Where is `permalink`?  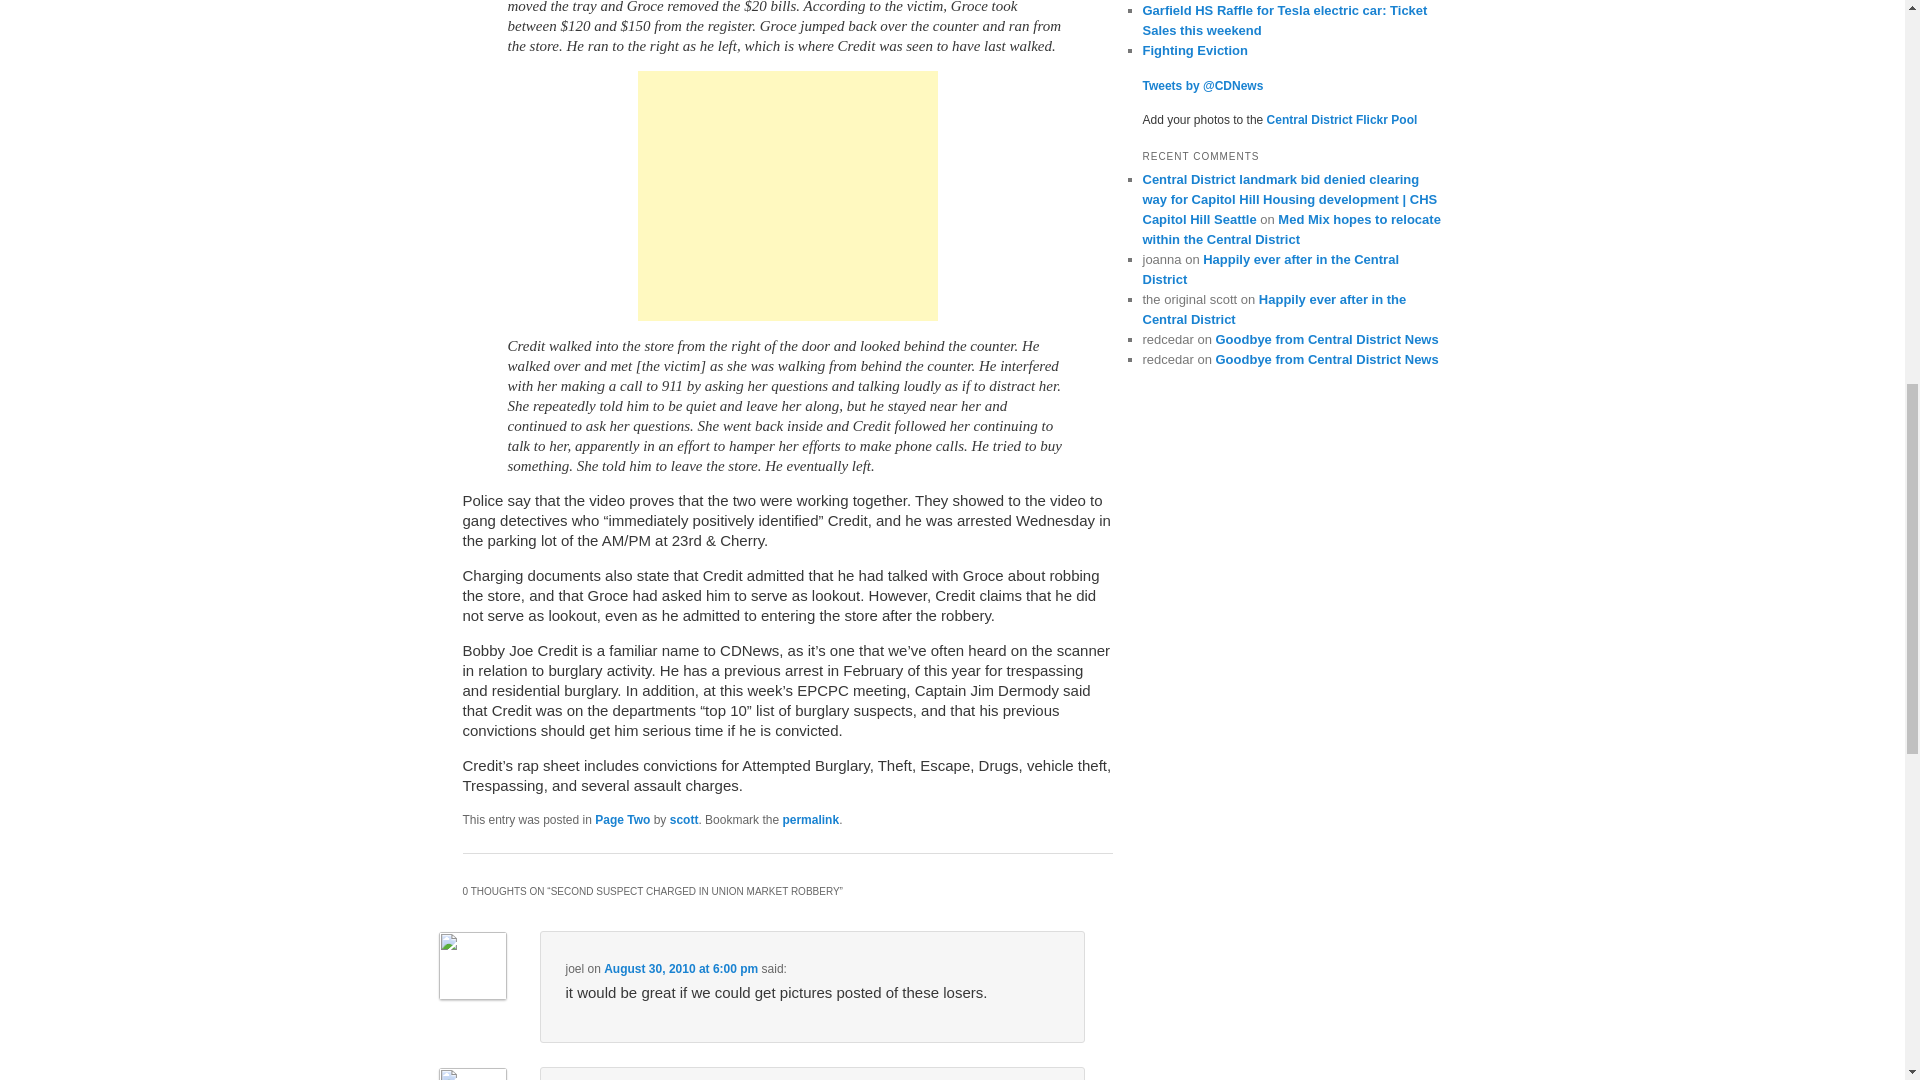 permalink is located at coordinates (810, 820).